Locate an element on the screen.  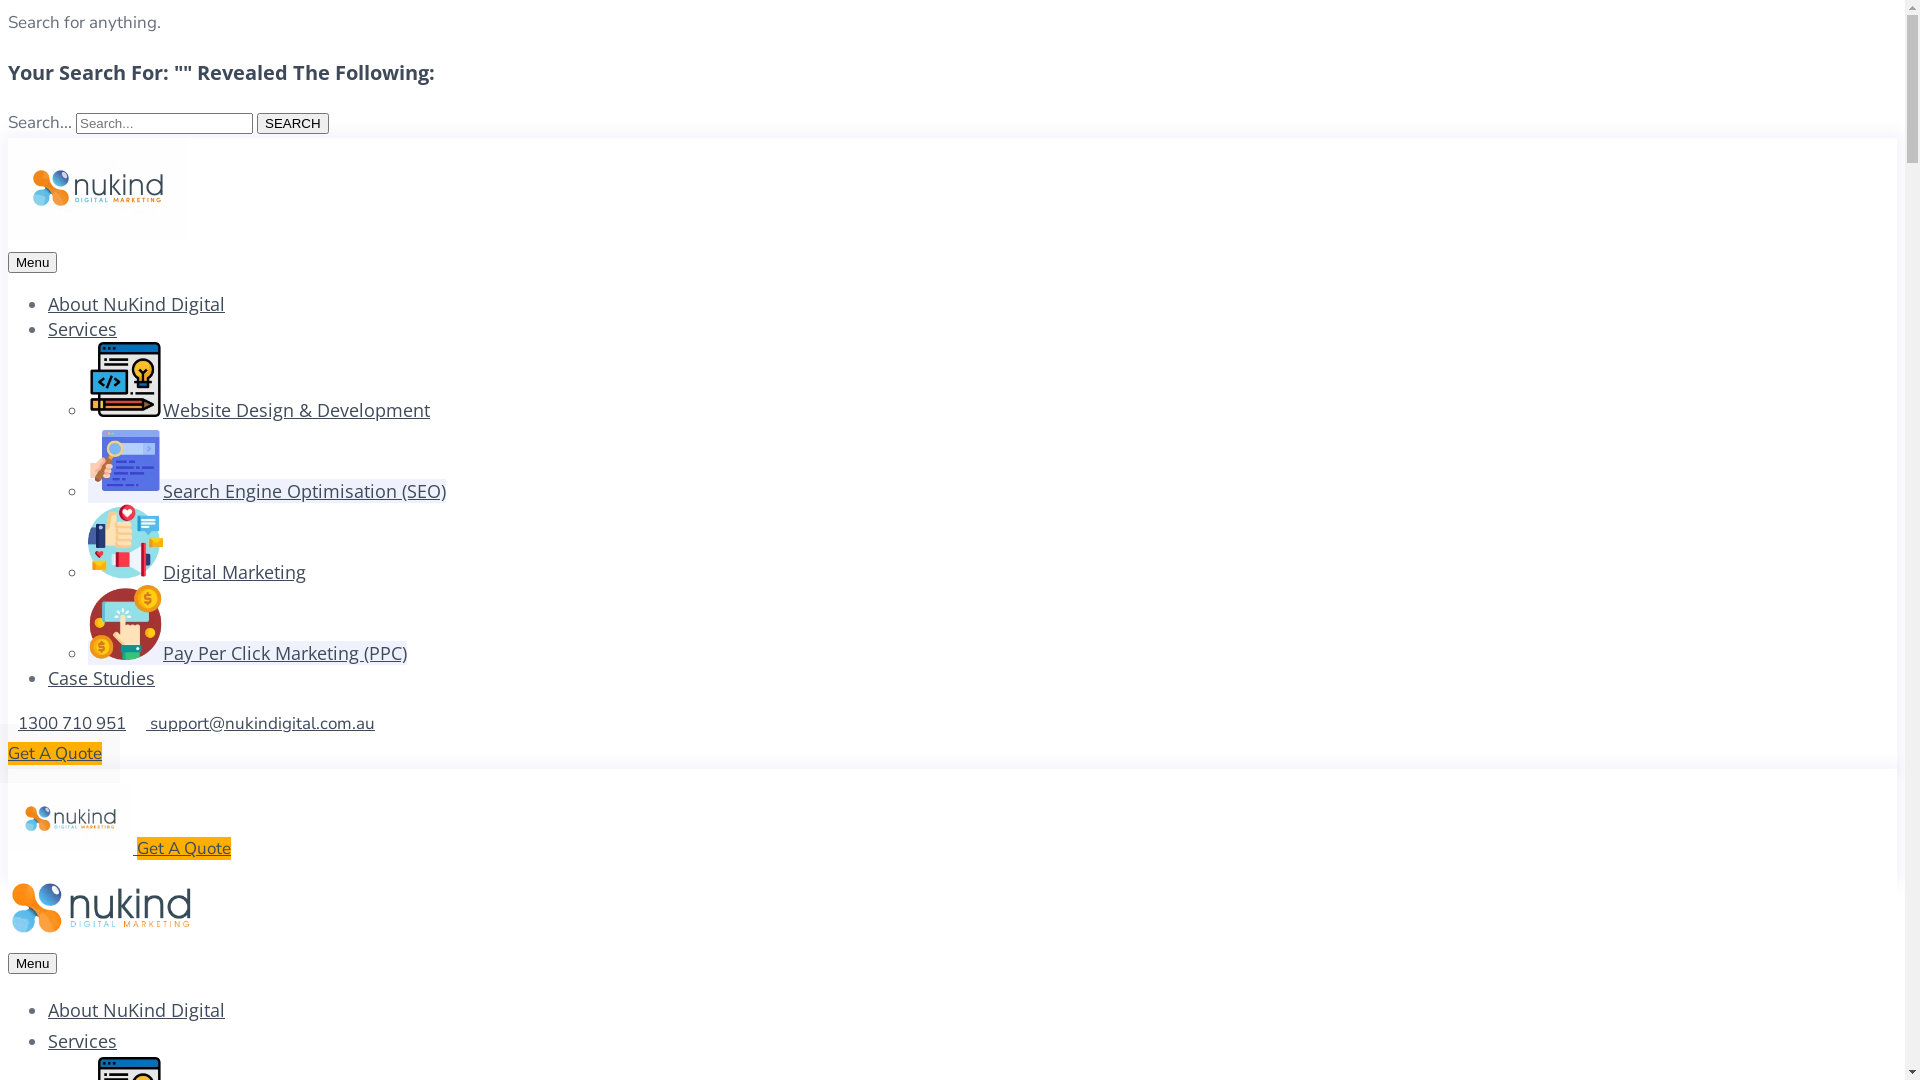
Menu is located at coordinates (32, 964).